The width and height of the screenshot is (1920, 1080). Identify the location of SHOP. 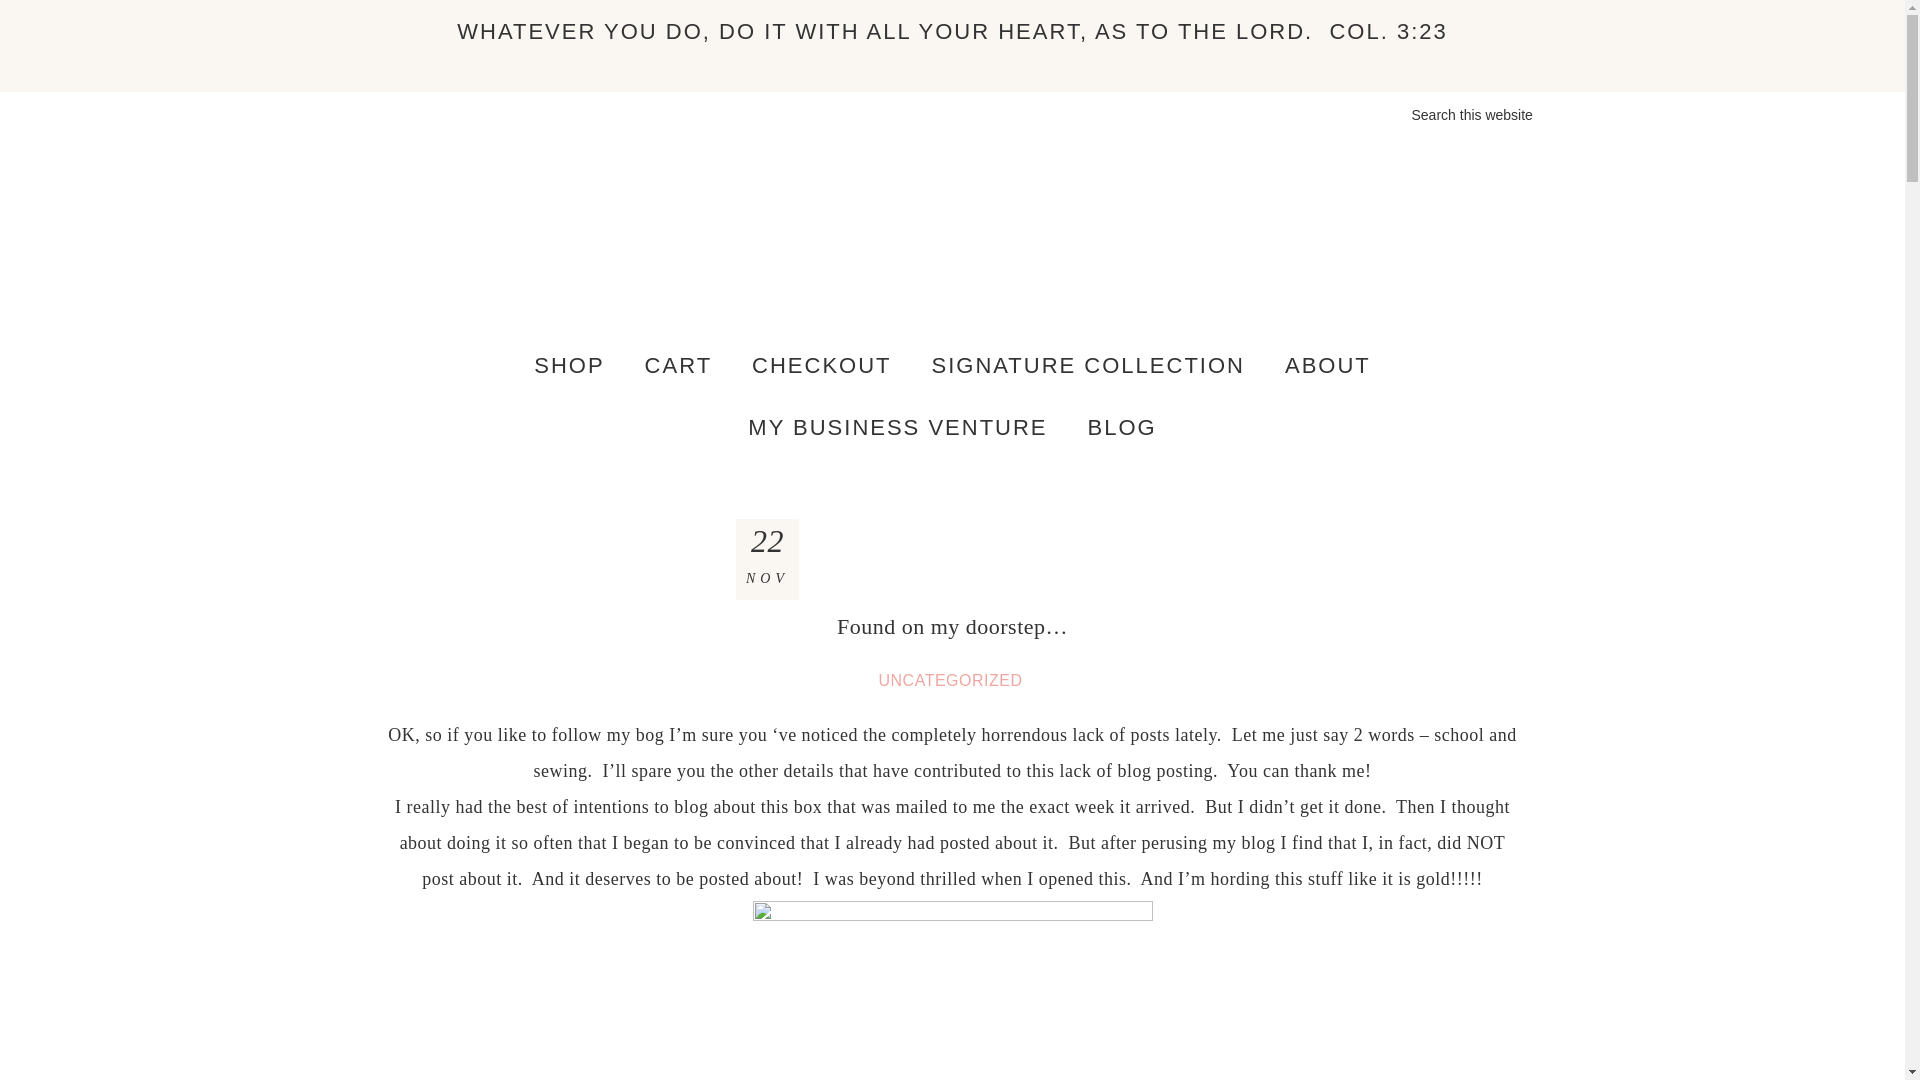
(569, 366).